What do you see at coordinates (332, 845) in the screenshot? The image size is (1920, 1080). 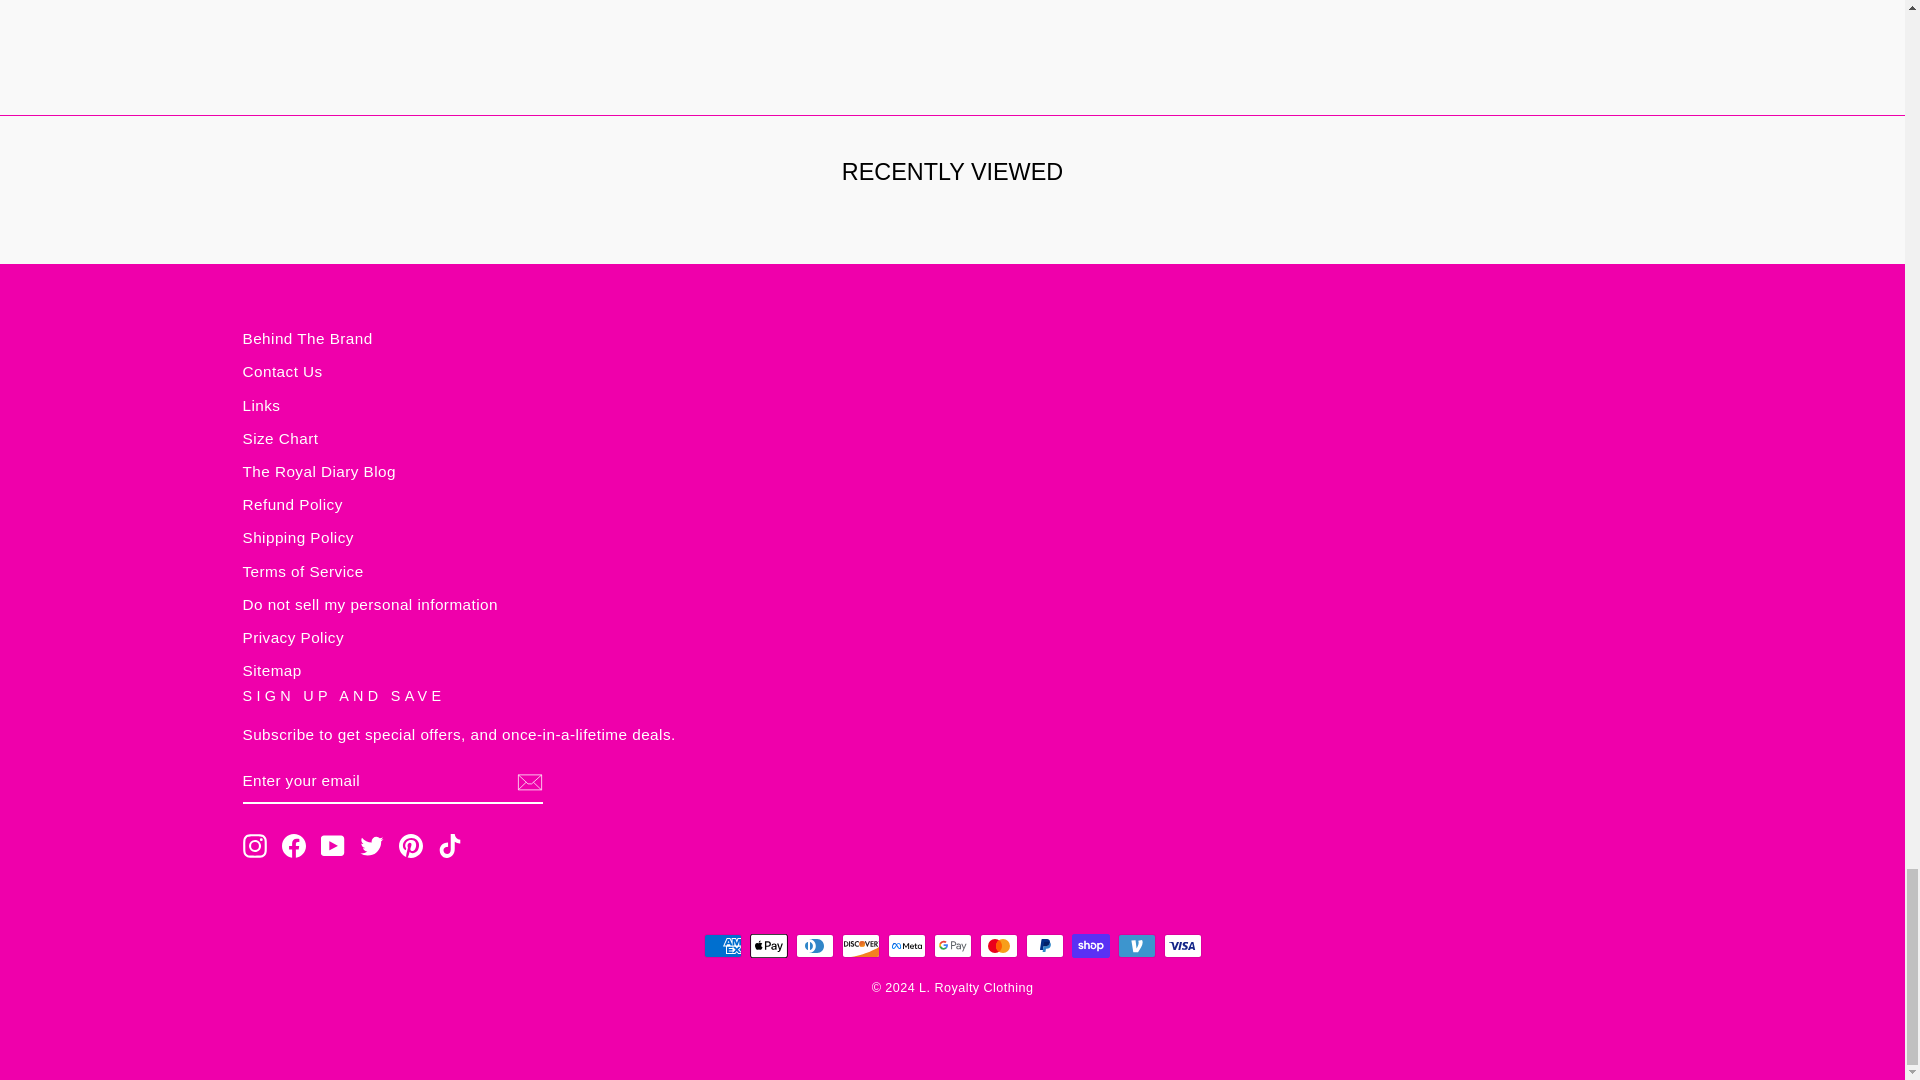 I see `L. Royalty Clothing on YouTube` at bounding box center [332, 845].